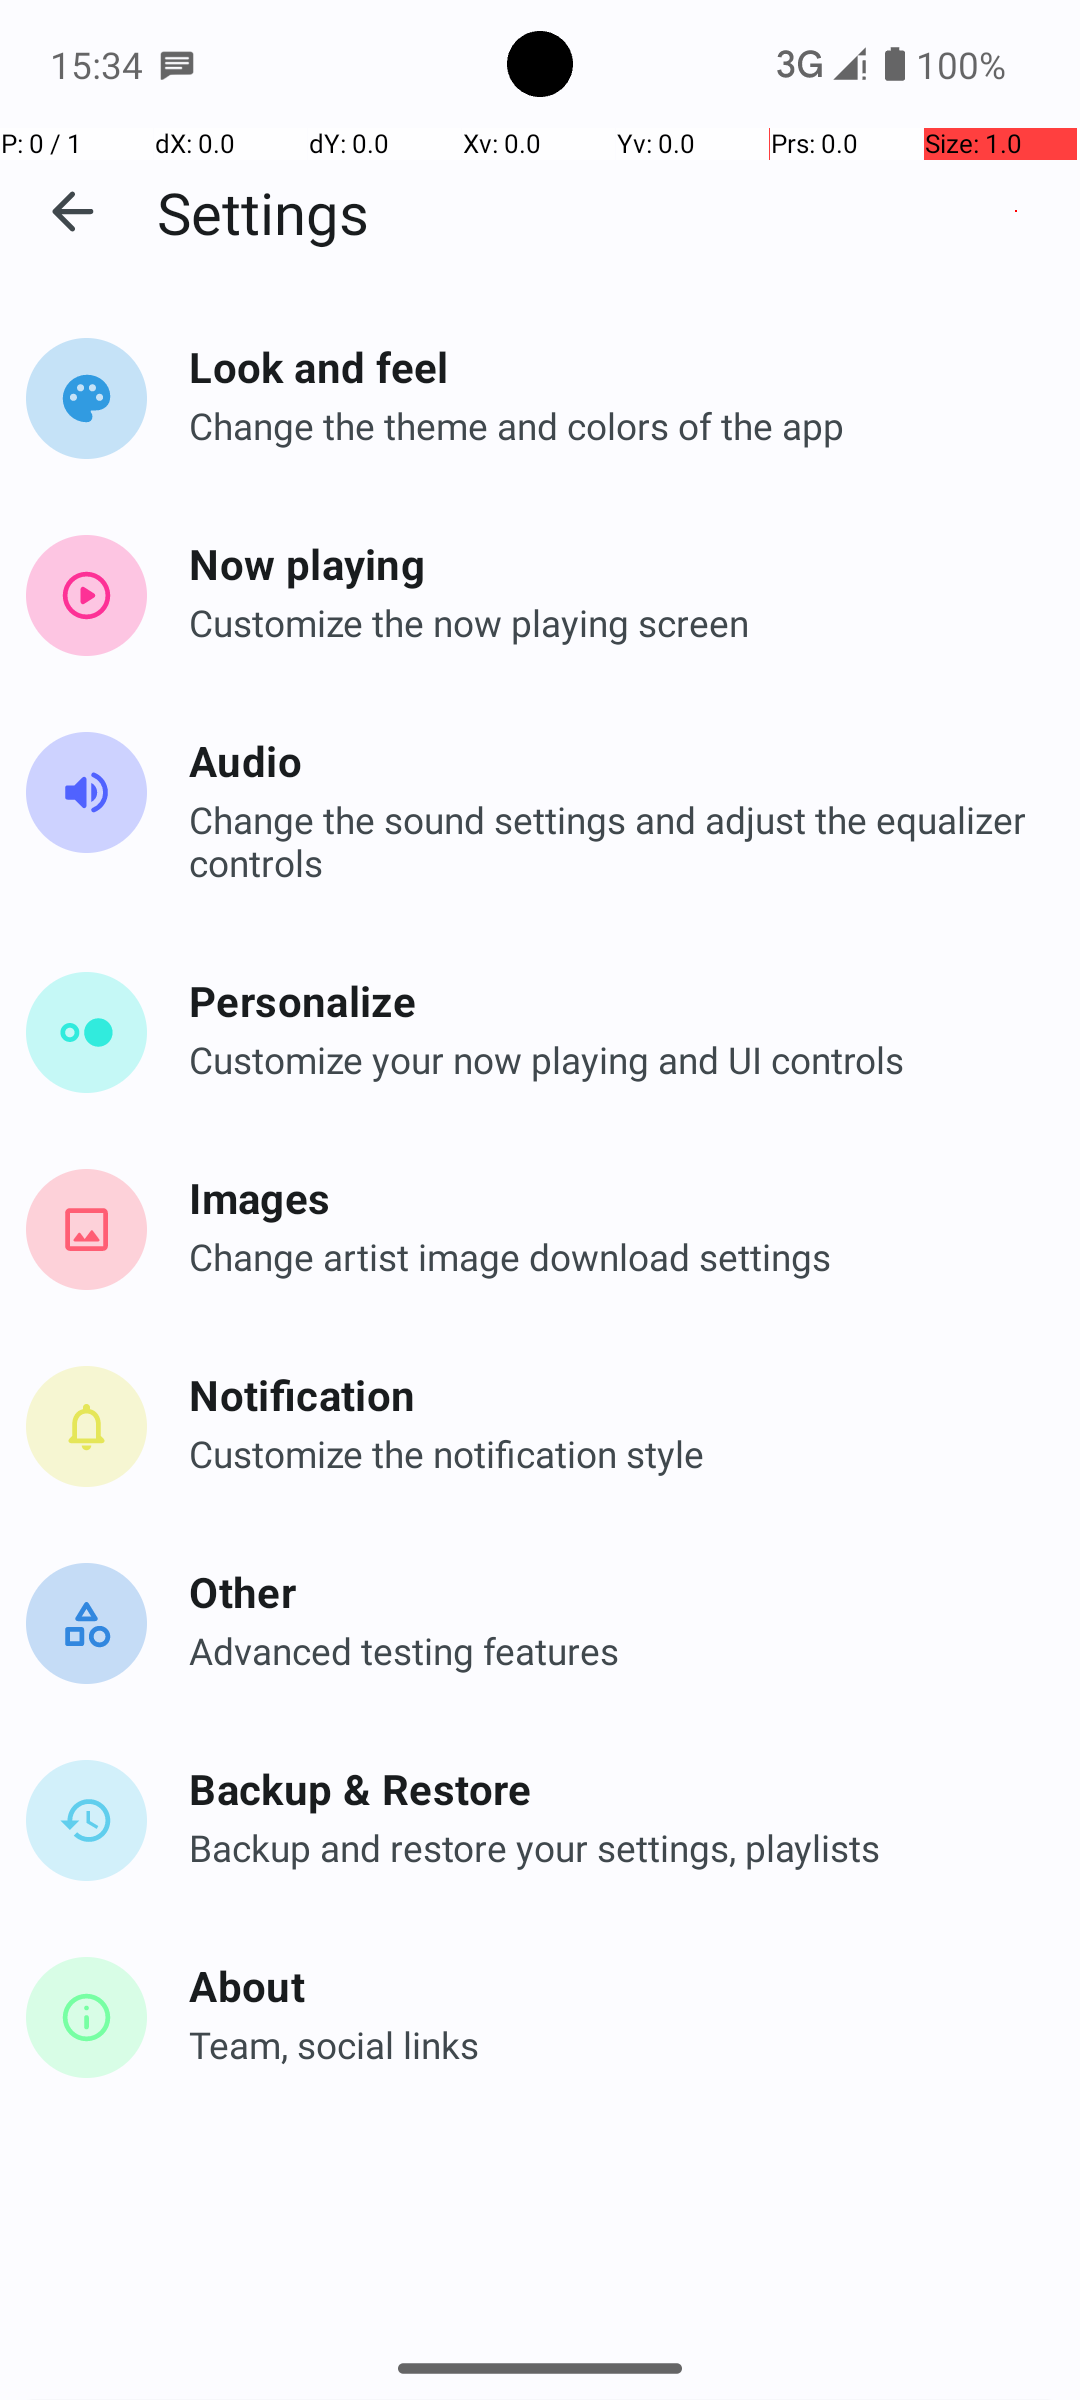 This screenshot has height=2400, width=1080. What do you see at coordinates (611, 564) in the screenshot?
I see `Now playing` at bounding box center [611, 564].